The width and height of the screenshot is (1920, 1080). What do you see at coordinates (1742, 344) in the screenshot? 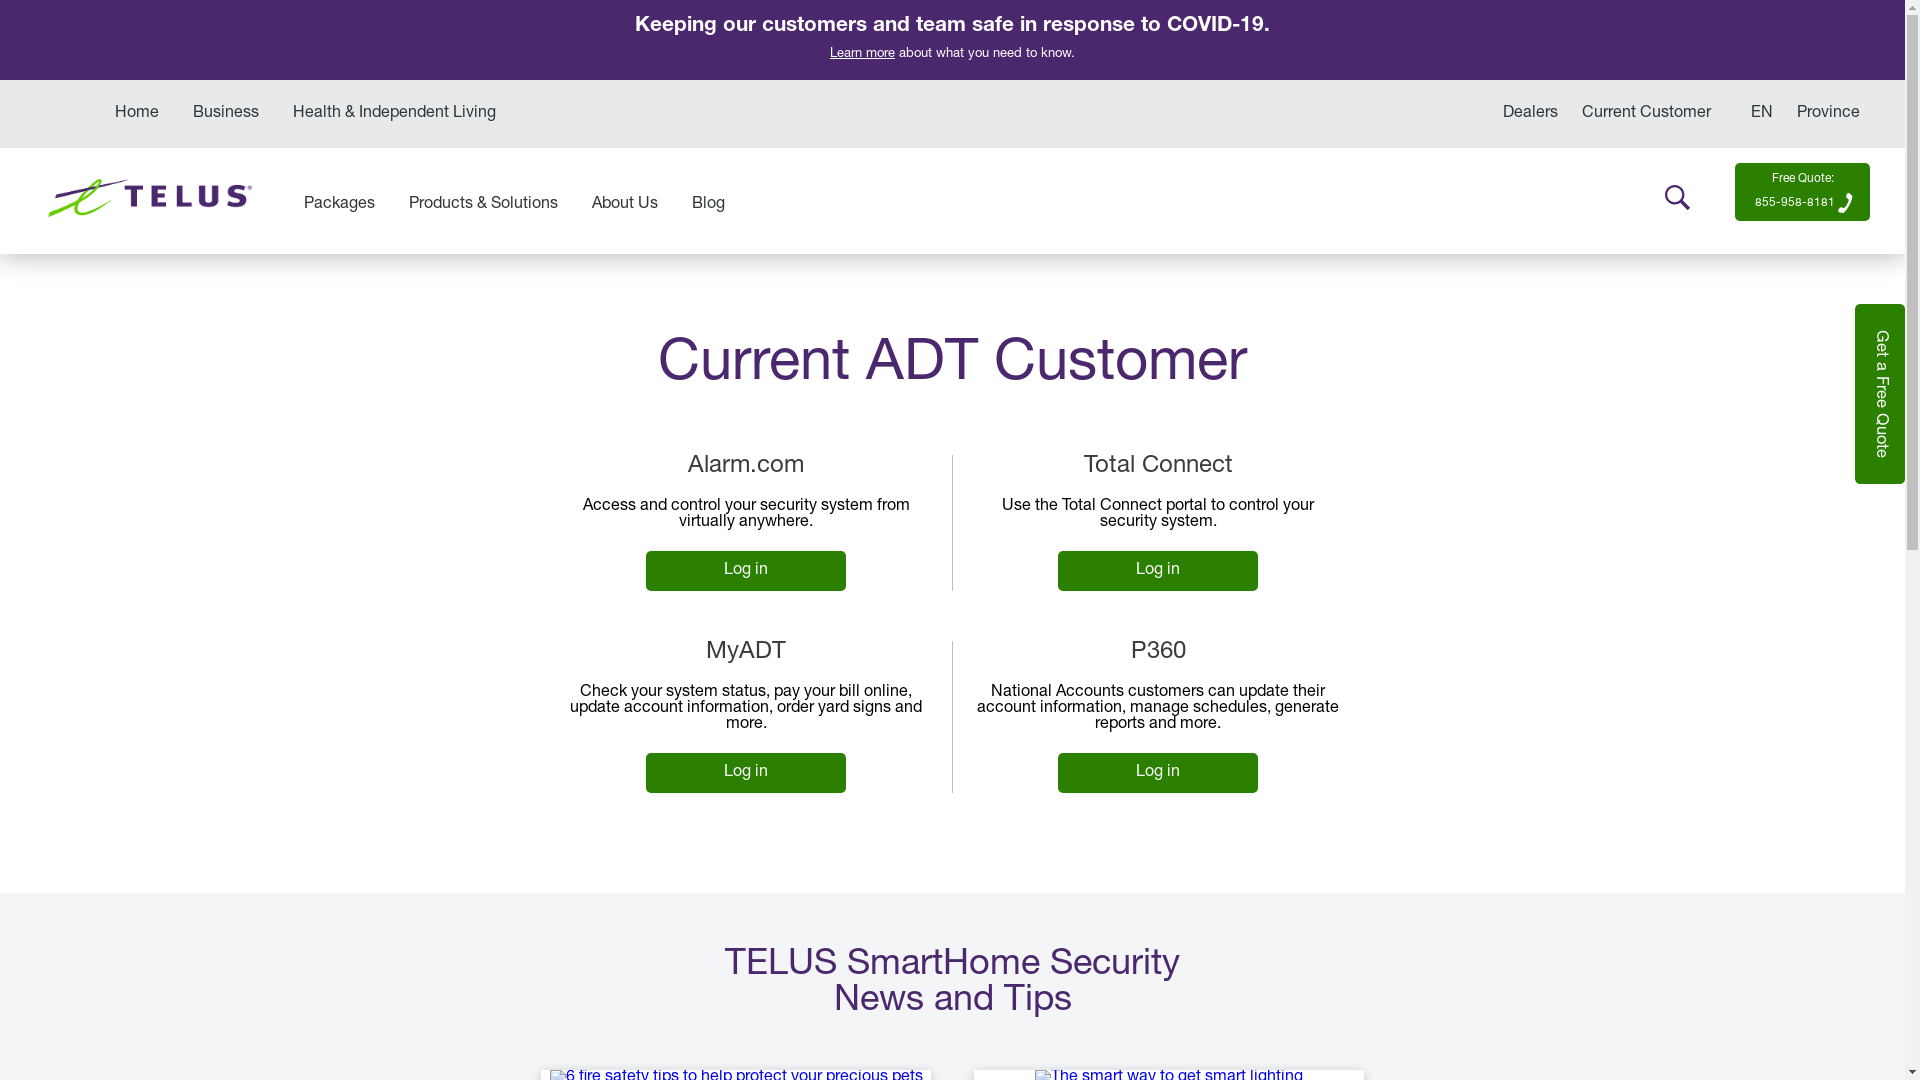
I see `0` at bounding box center [1742, 344].